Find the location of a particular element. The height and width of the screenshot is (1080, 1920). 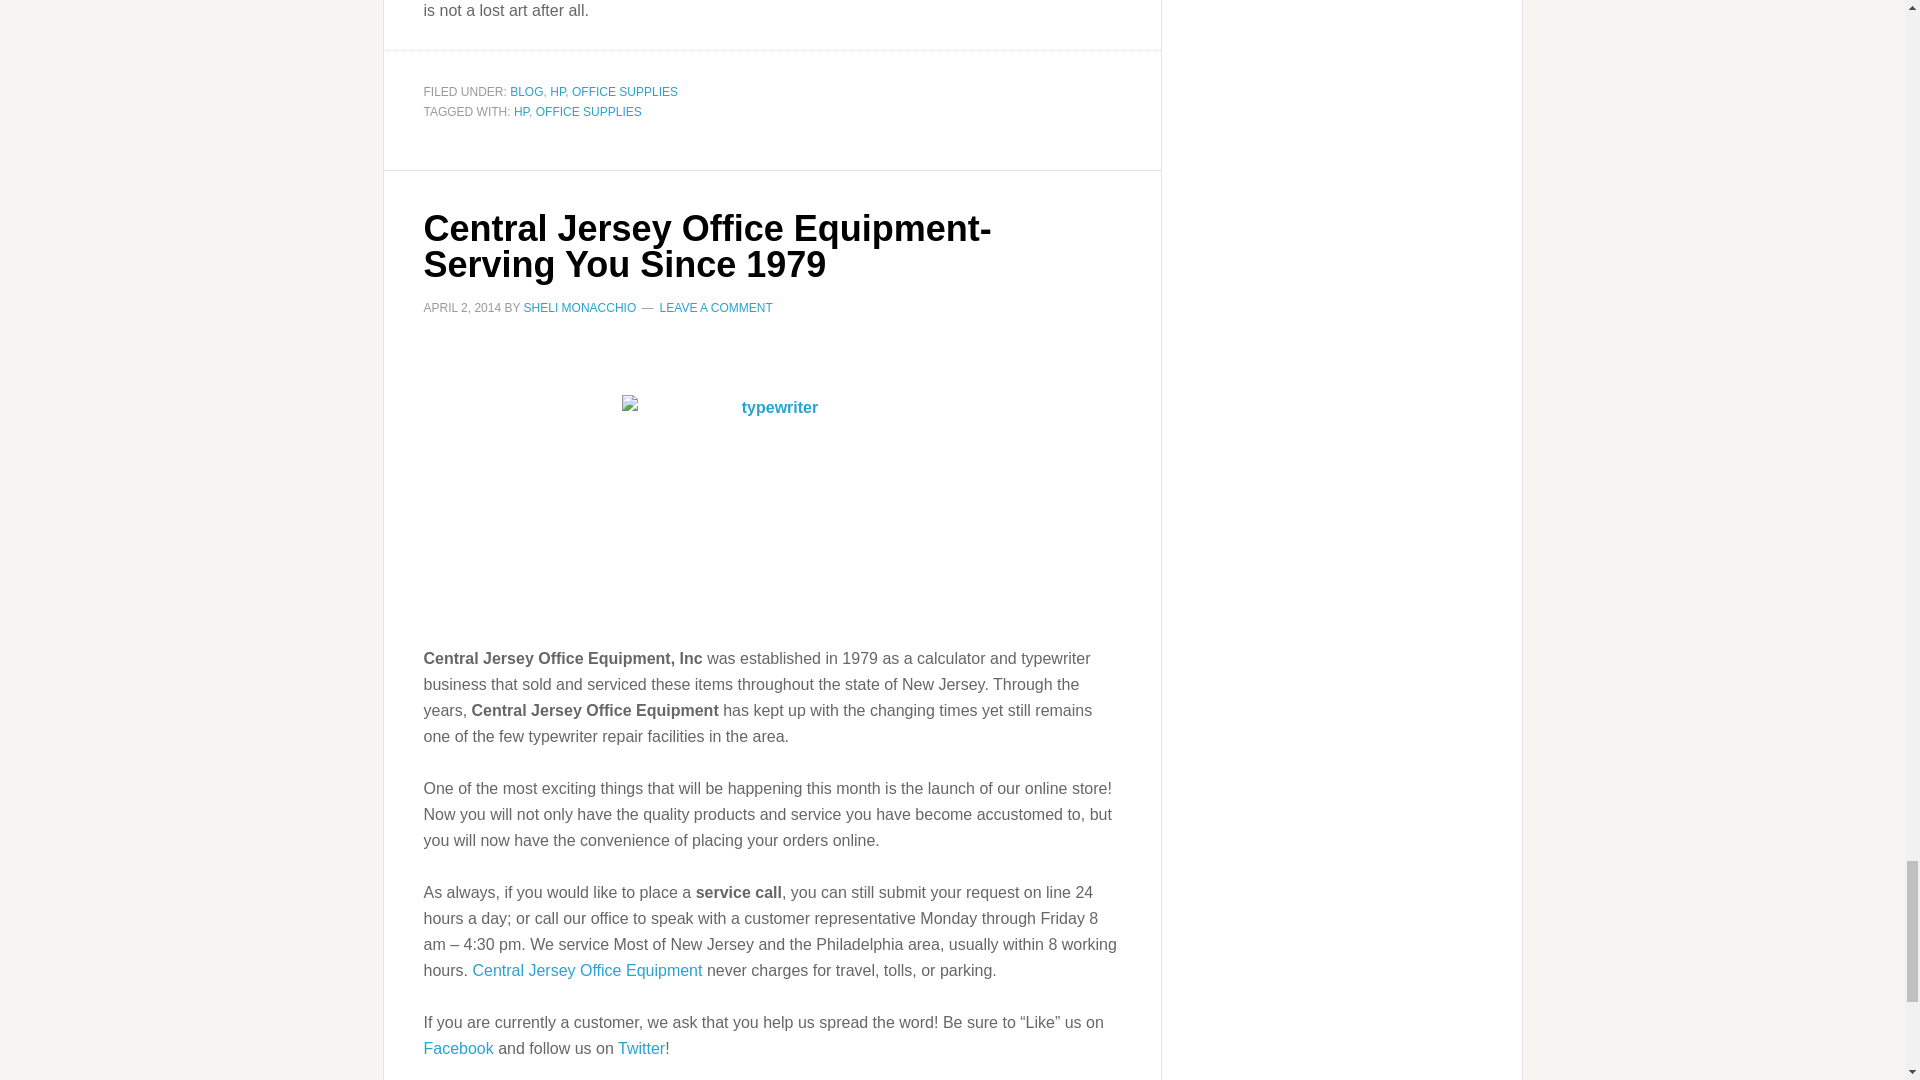

cjoe Facebook is located at coordinates (458, 1048).